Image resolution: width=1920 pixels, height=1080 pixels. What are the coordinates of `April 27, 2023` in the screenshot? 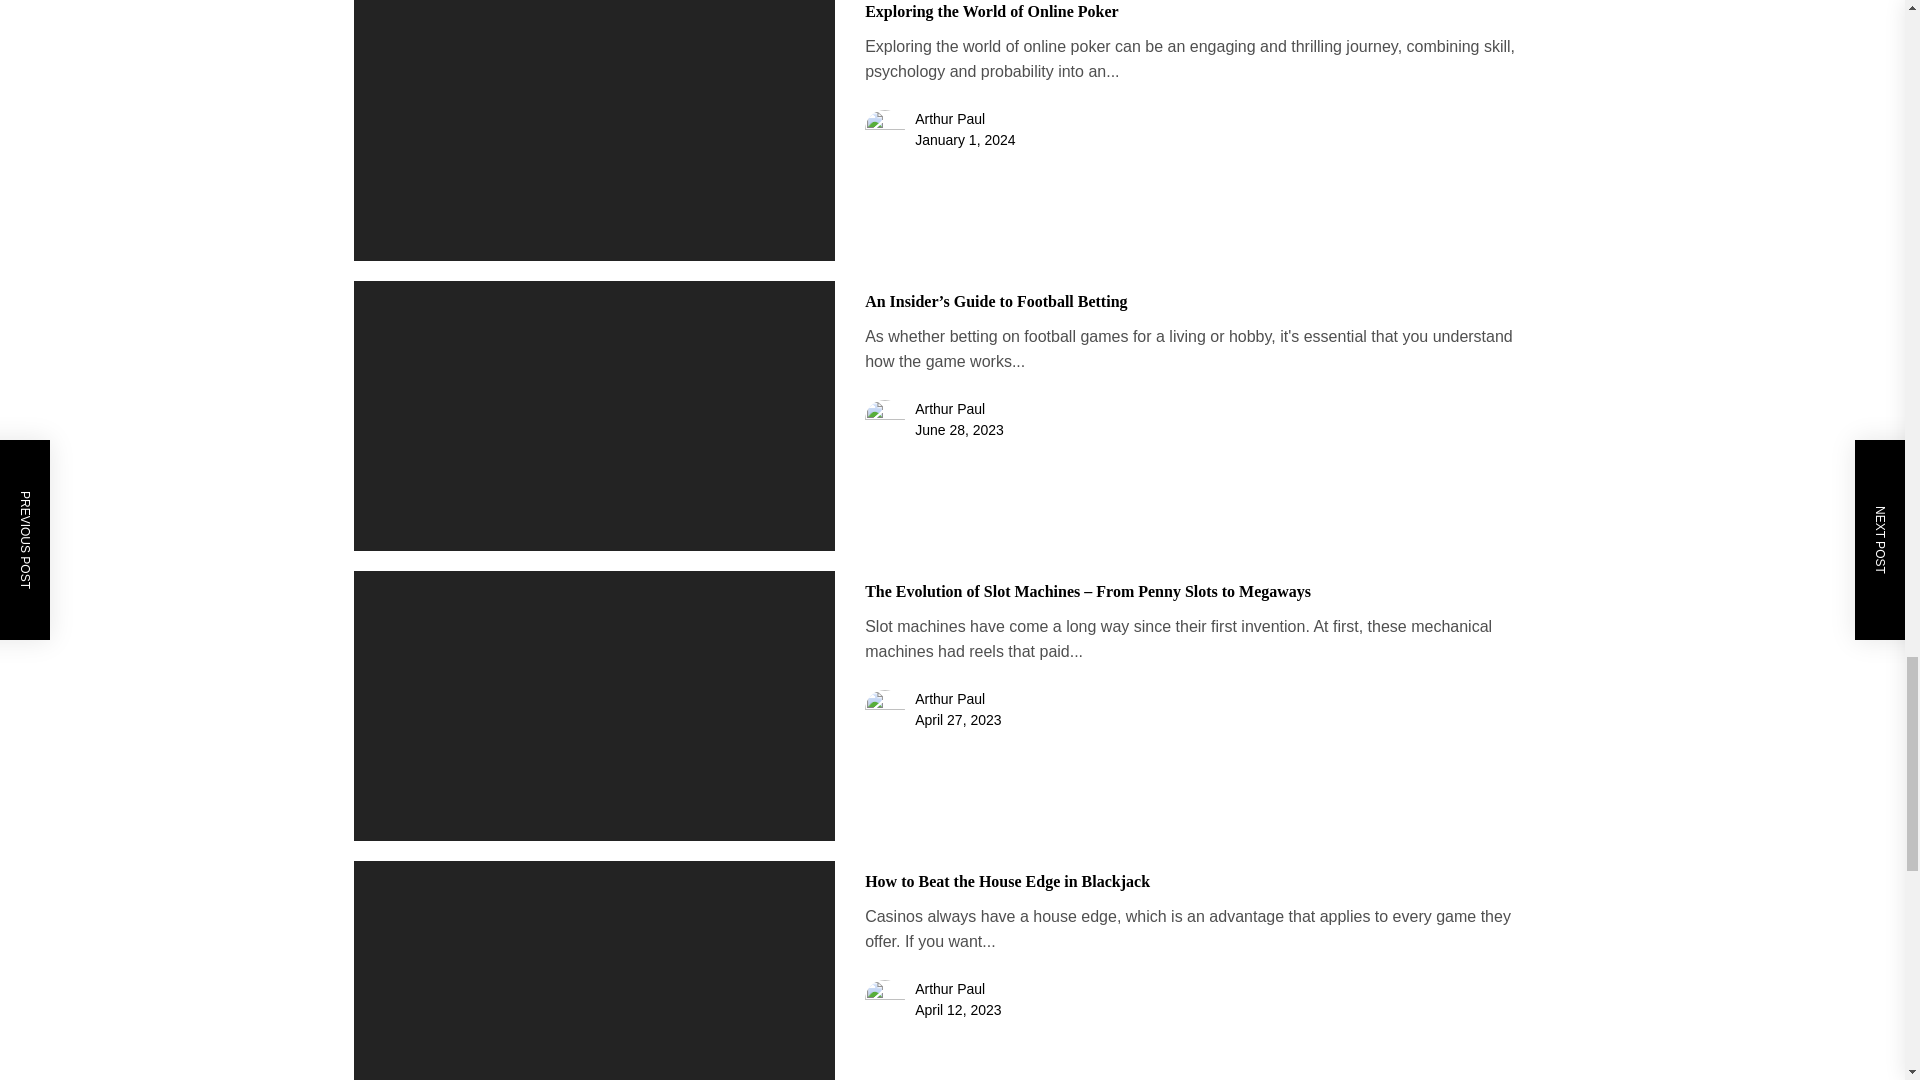 It's located at (958, 719).